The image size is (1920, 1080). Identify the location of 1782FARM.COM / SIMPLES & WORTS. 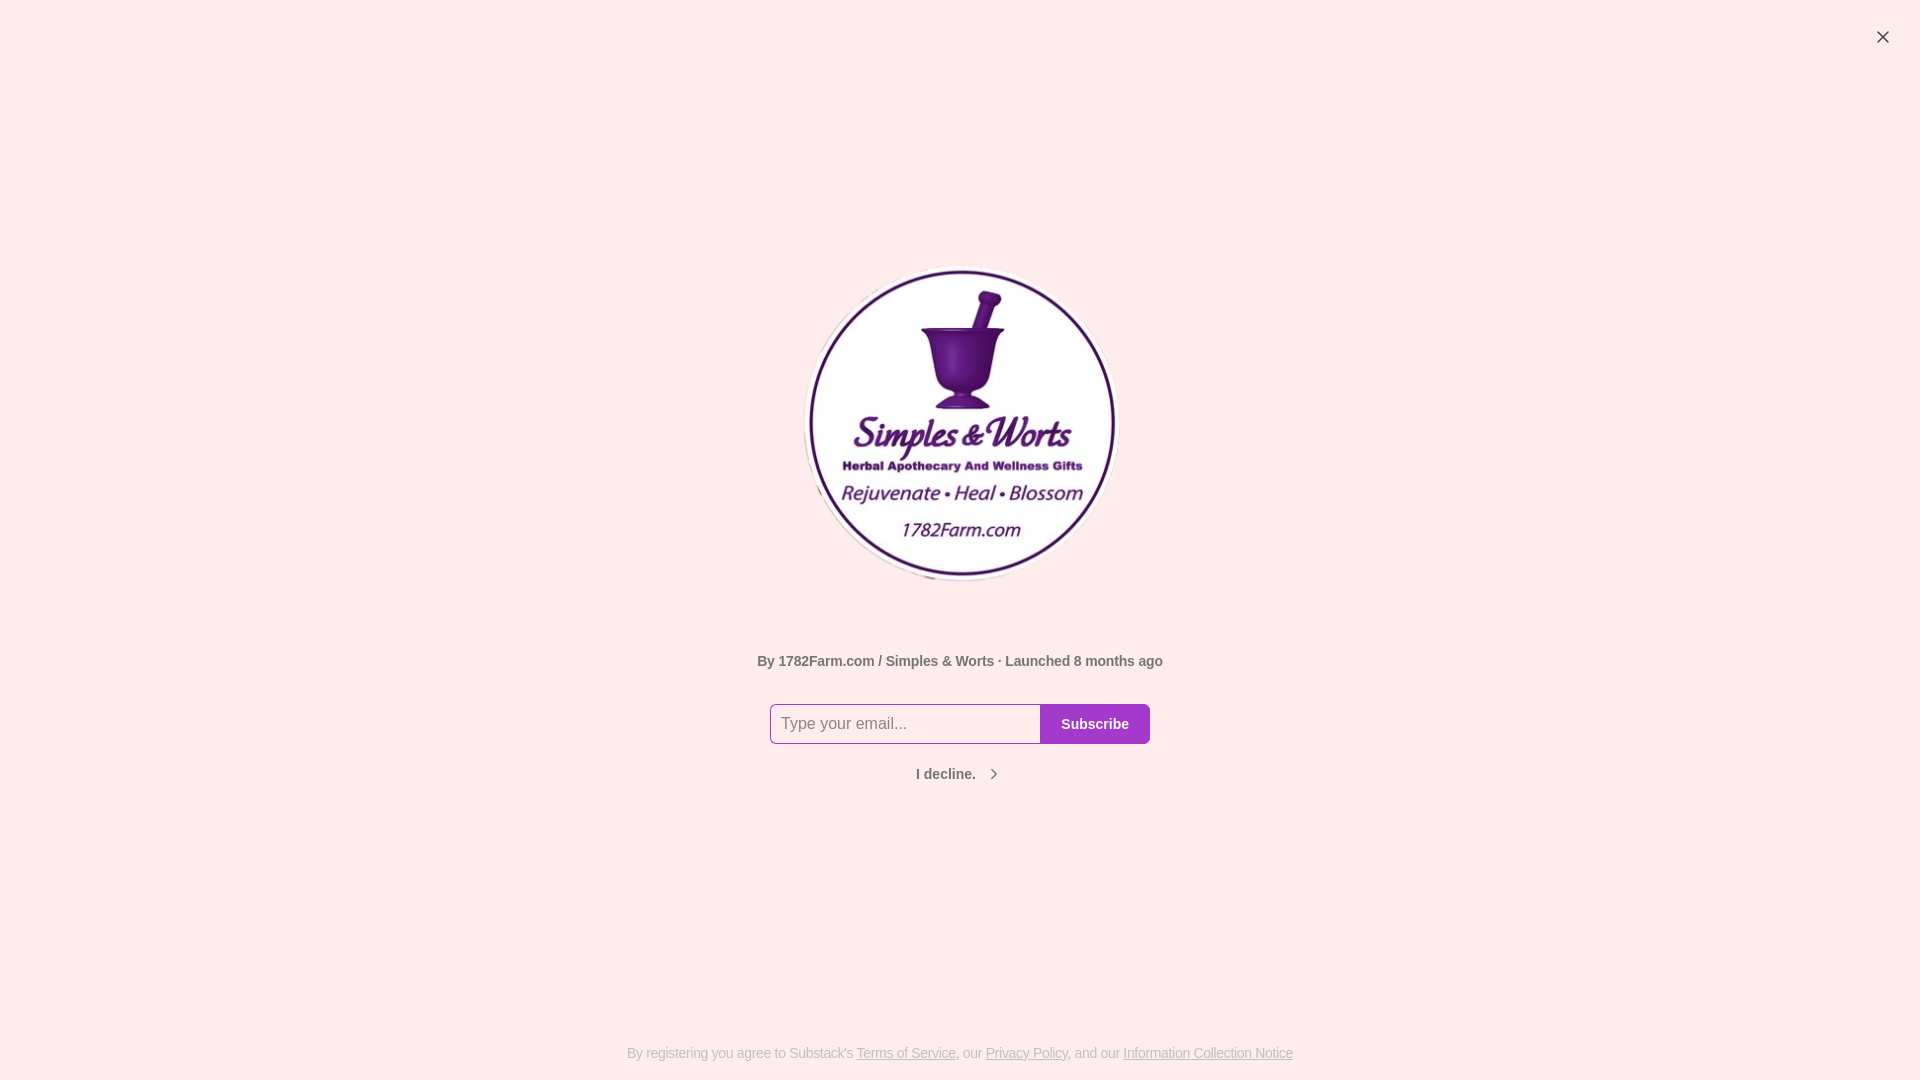
(412, 992).